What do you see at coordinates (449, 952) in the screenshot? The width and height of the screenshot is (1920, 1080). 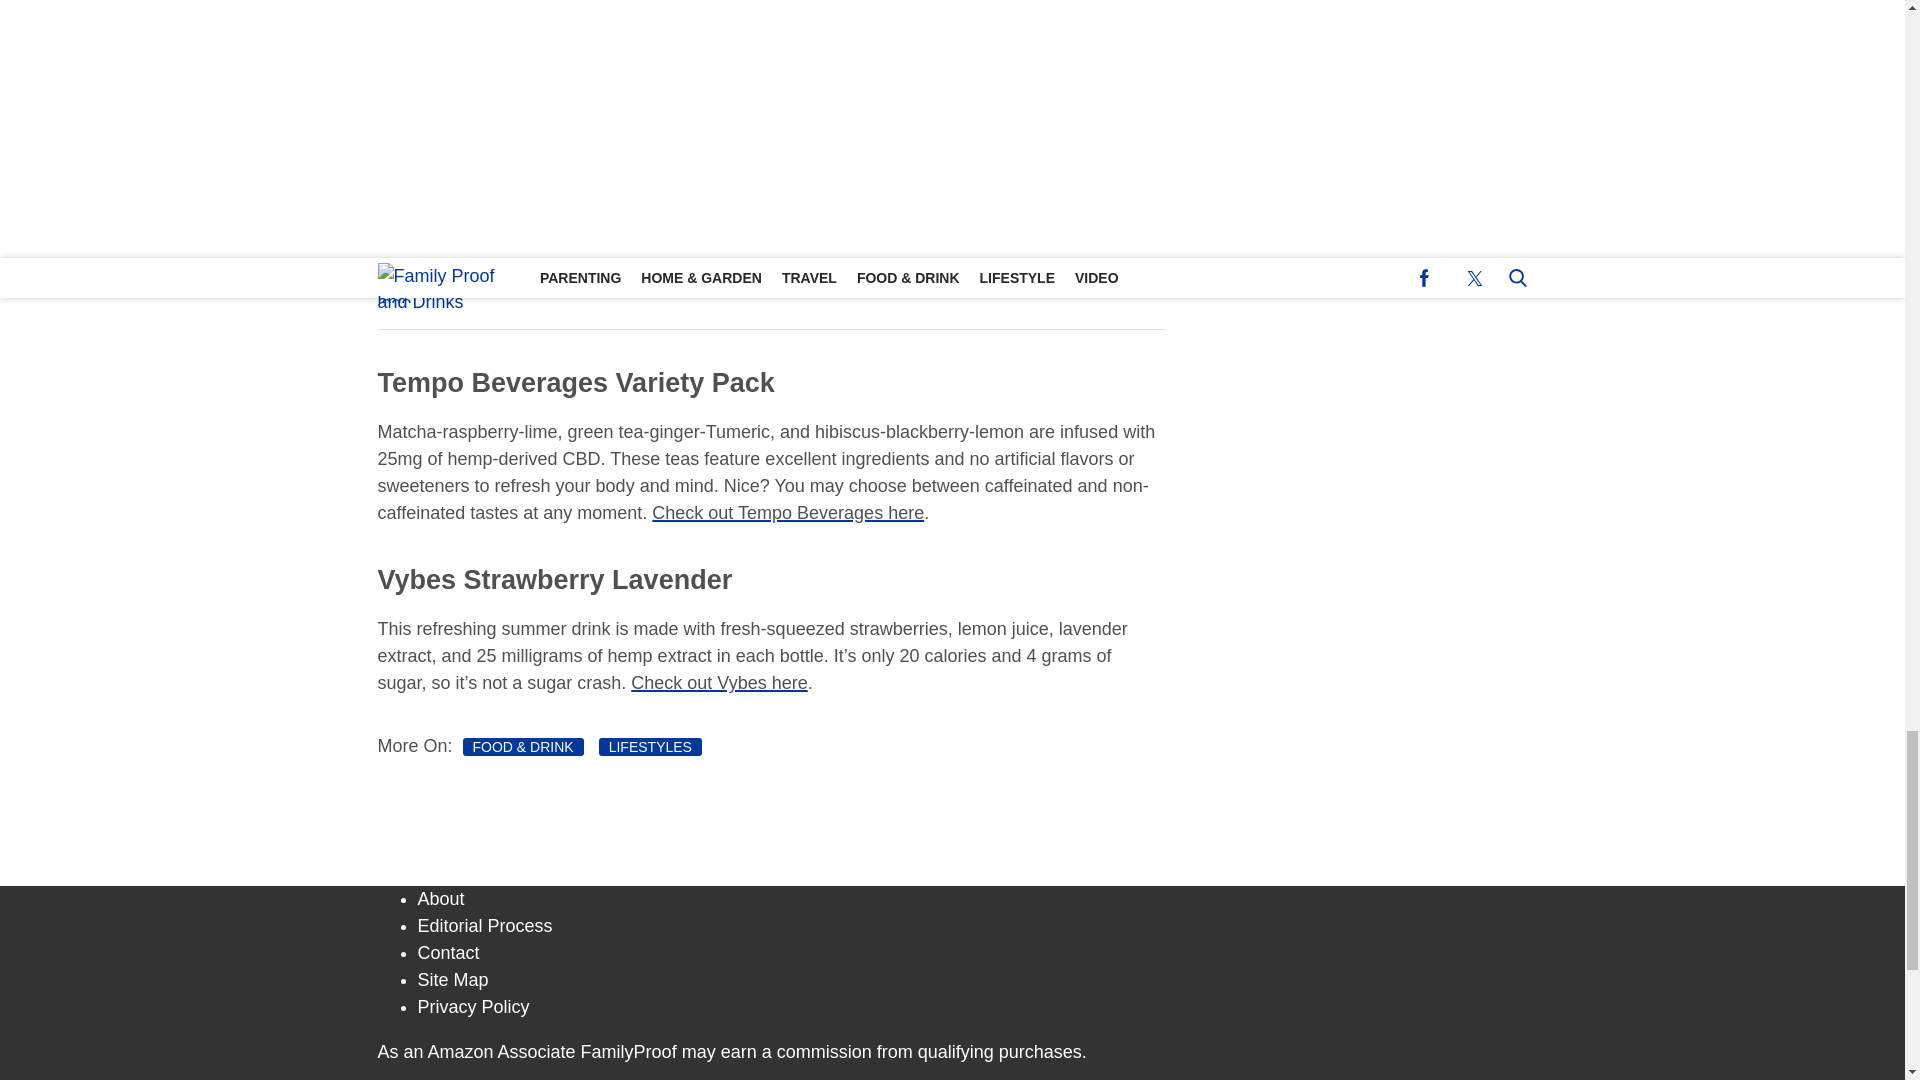 I see `Contact` at bounding box center [449, 952].